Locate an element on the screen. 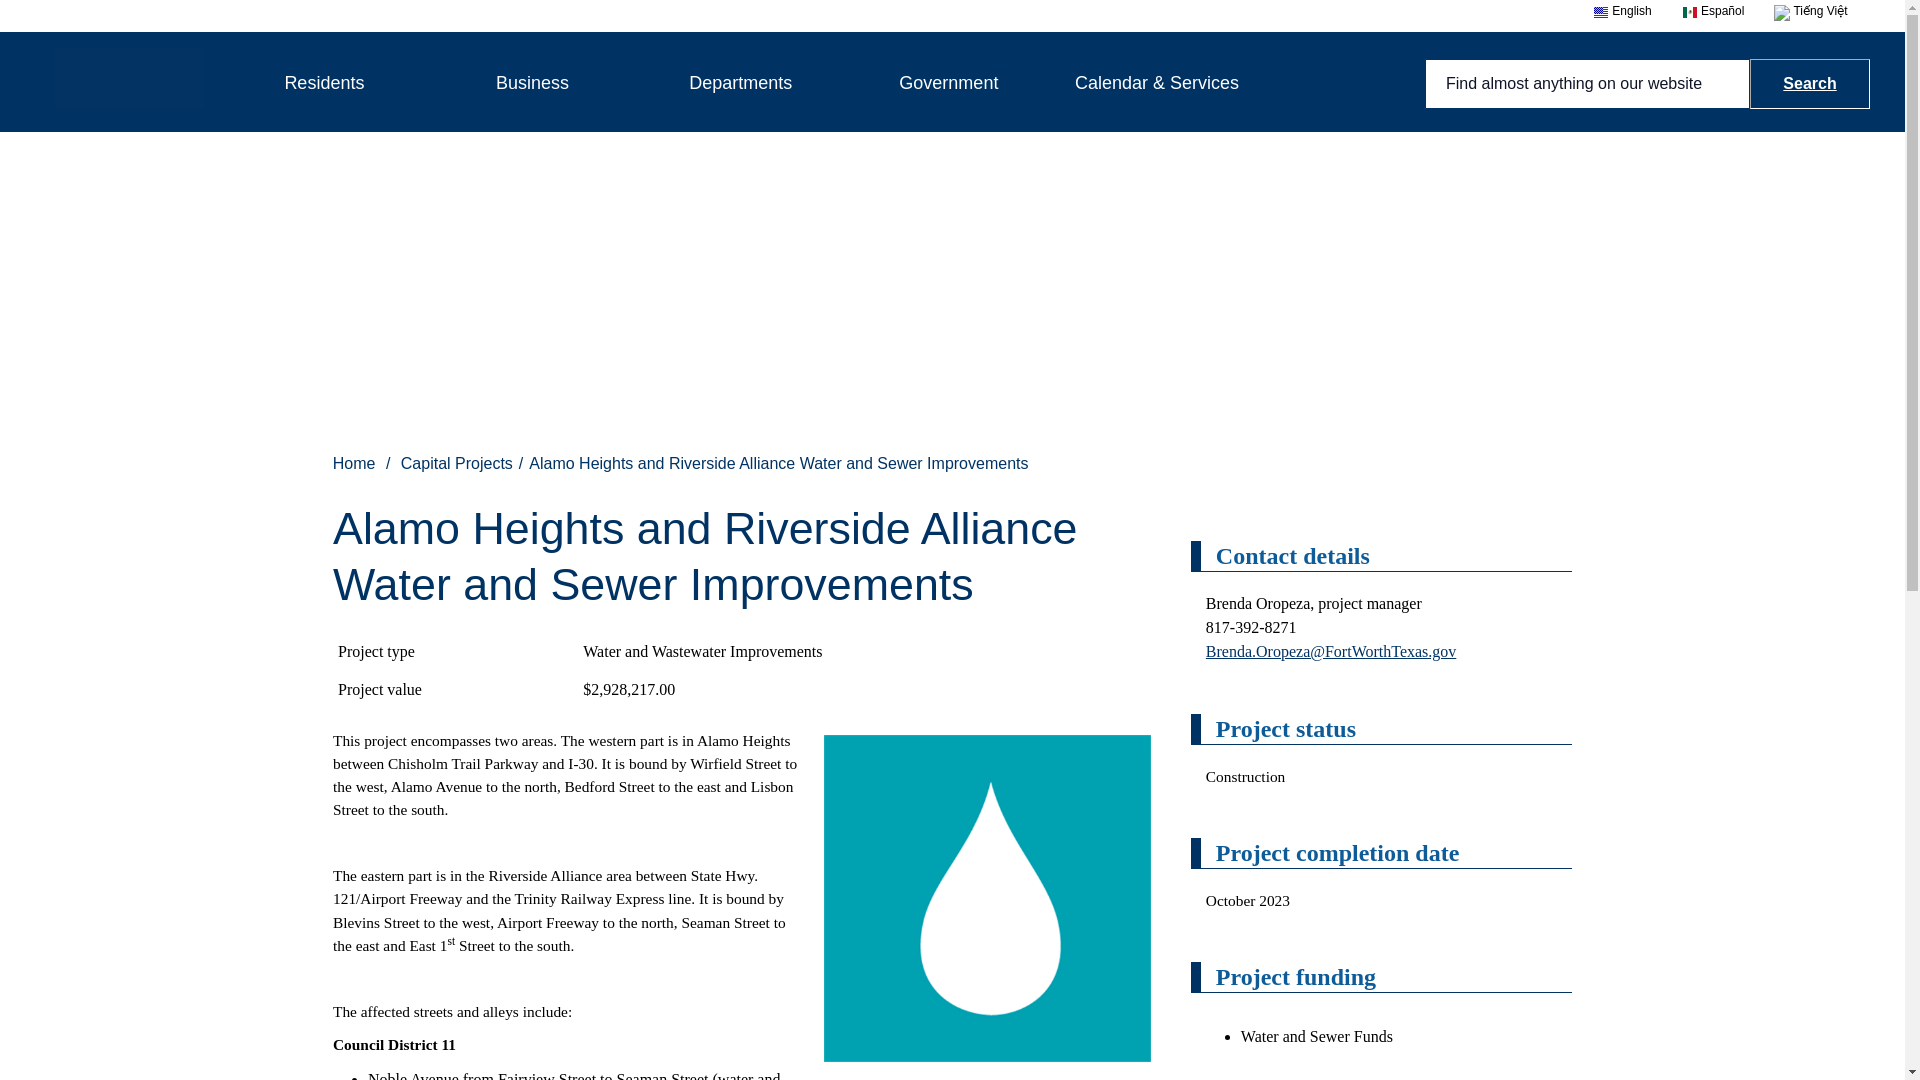 The image size is (1920, 1080). Search is located at coordinates (1617, 12).